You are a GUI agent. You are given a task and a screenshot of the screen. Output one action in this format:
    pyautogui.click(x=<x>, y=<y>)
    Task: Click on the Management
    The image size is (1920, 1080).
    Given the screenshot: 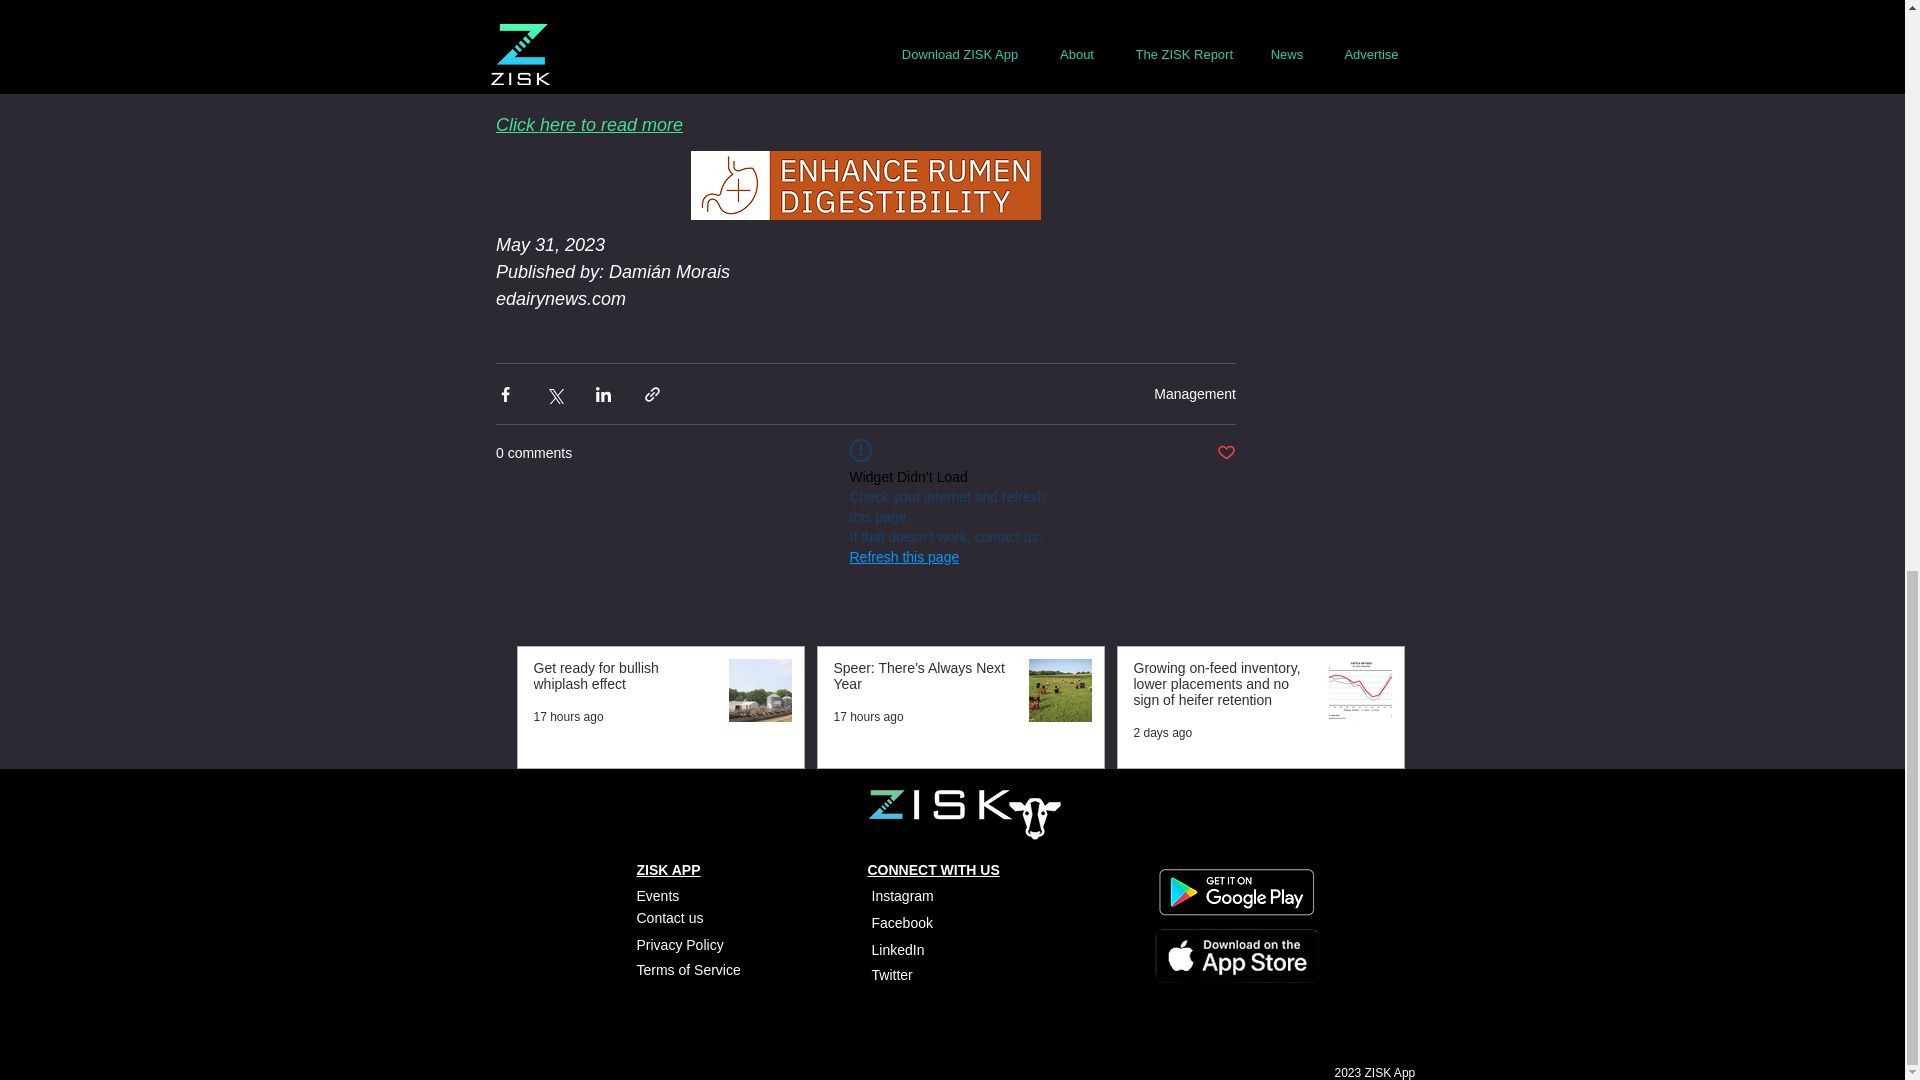 What is the action you would take?
    pyautogui.click(x=1194, y=392)
    